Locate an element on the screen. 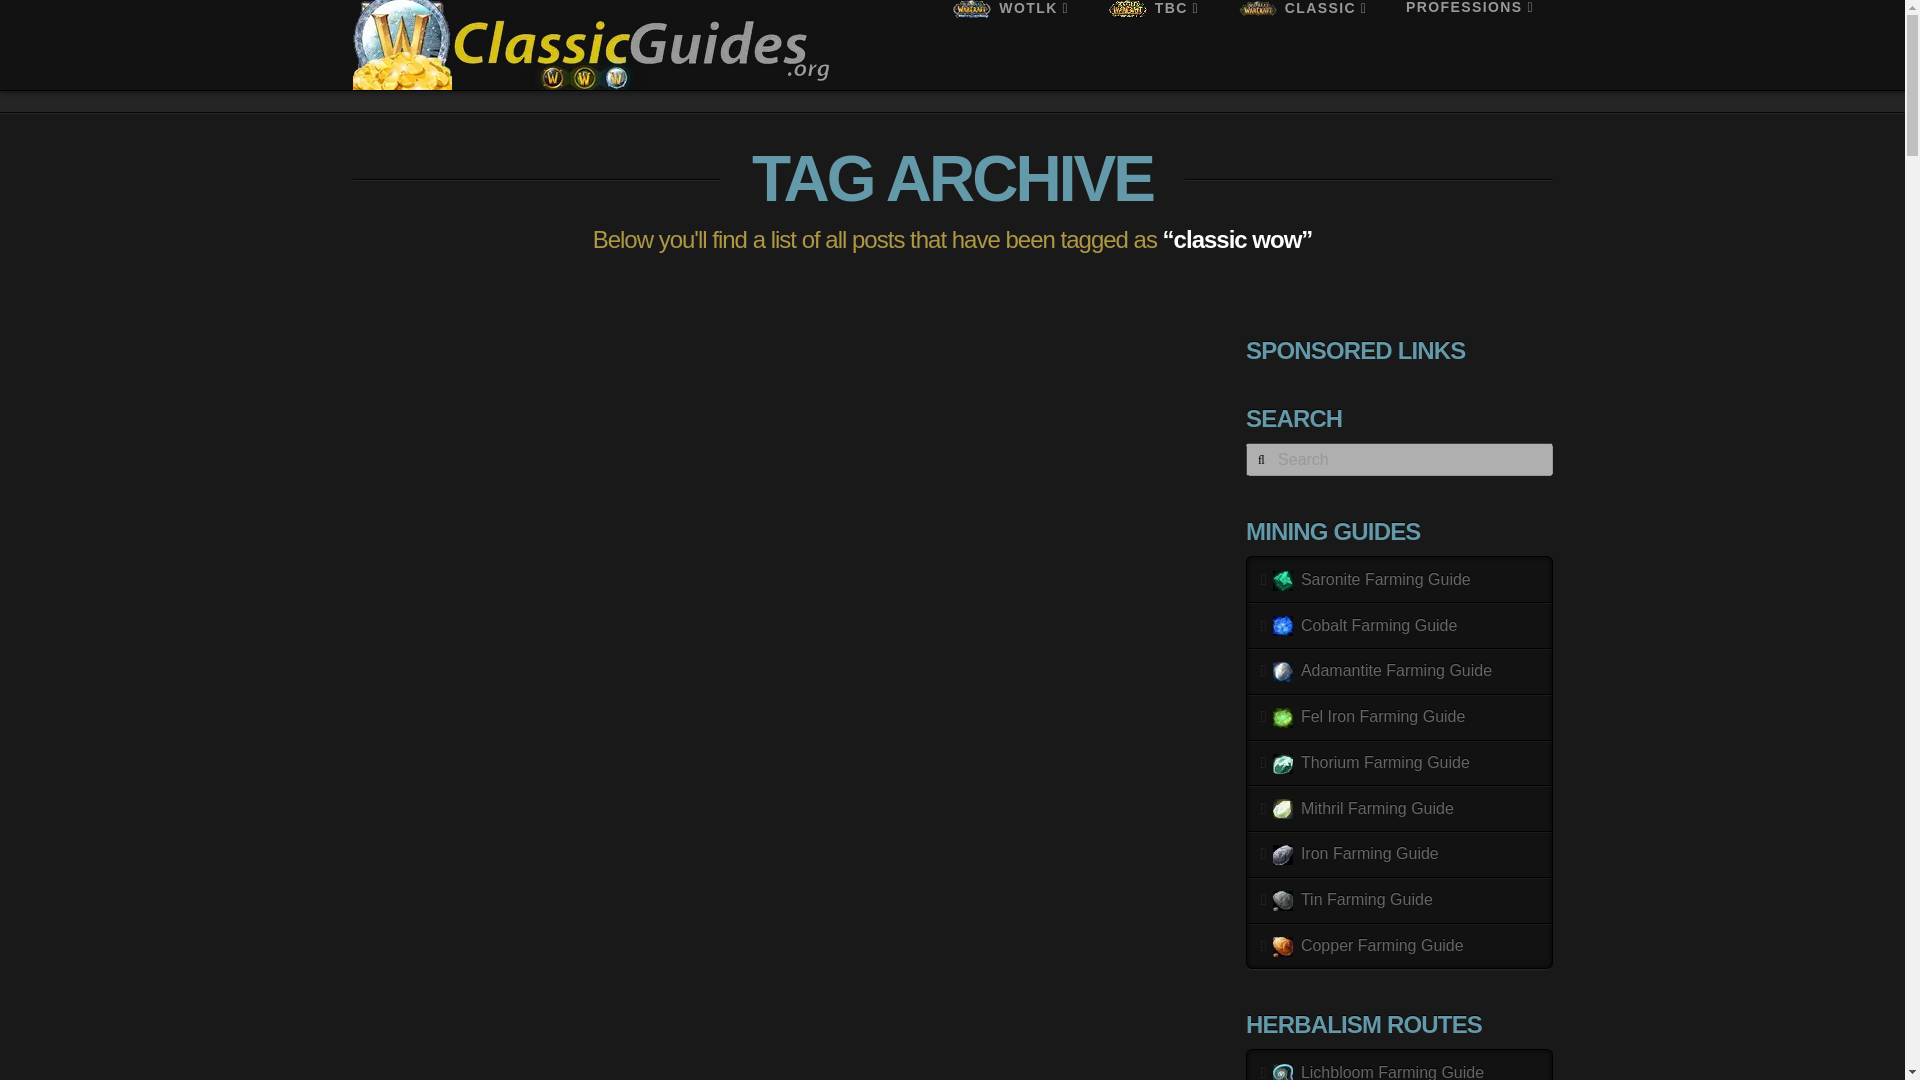  TBC is located at coordinates (1152, 44).